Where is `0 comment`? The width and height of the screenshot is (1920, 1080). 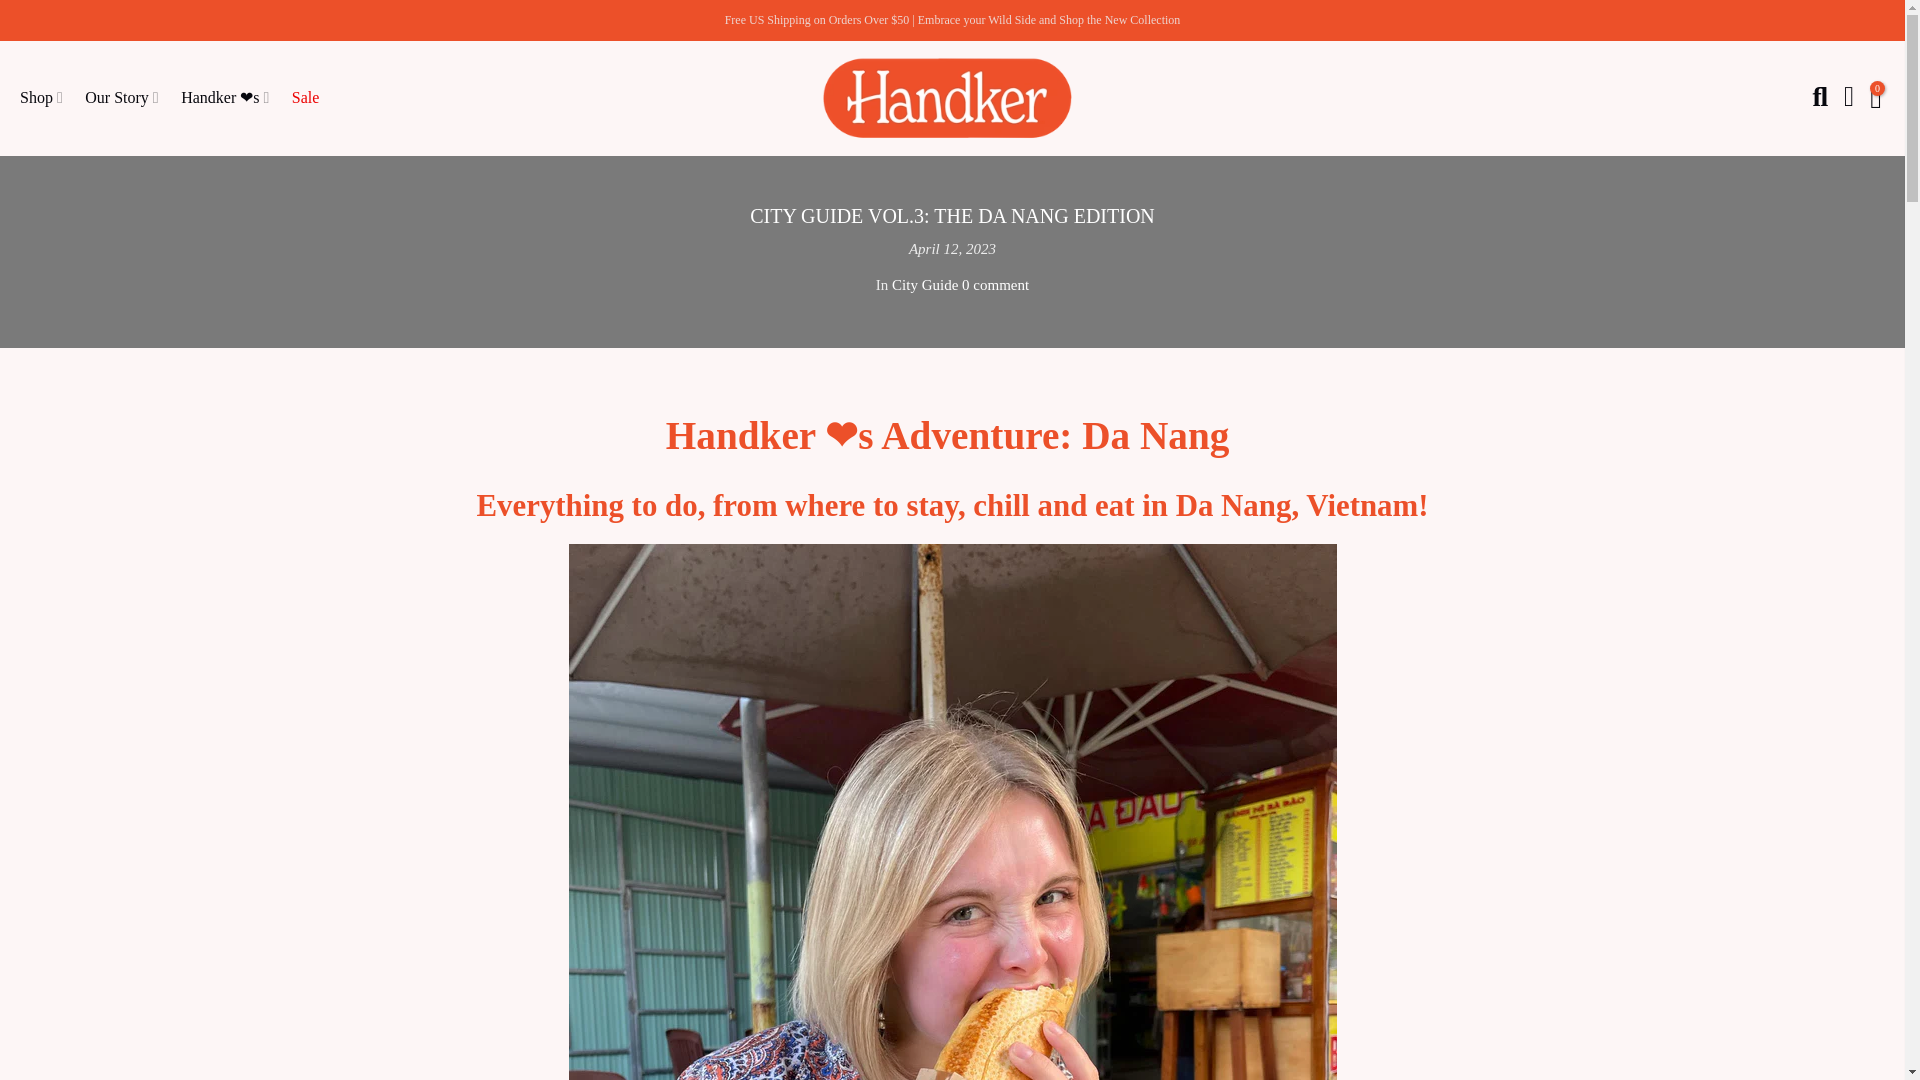 0 comment is located at coordinates (995, 284).